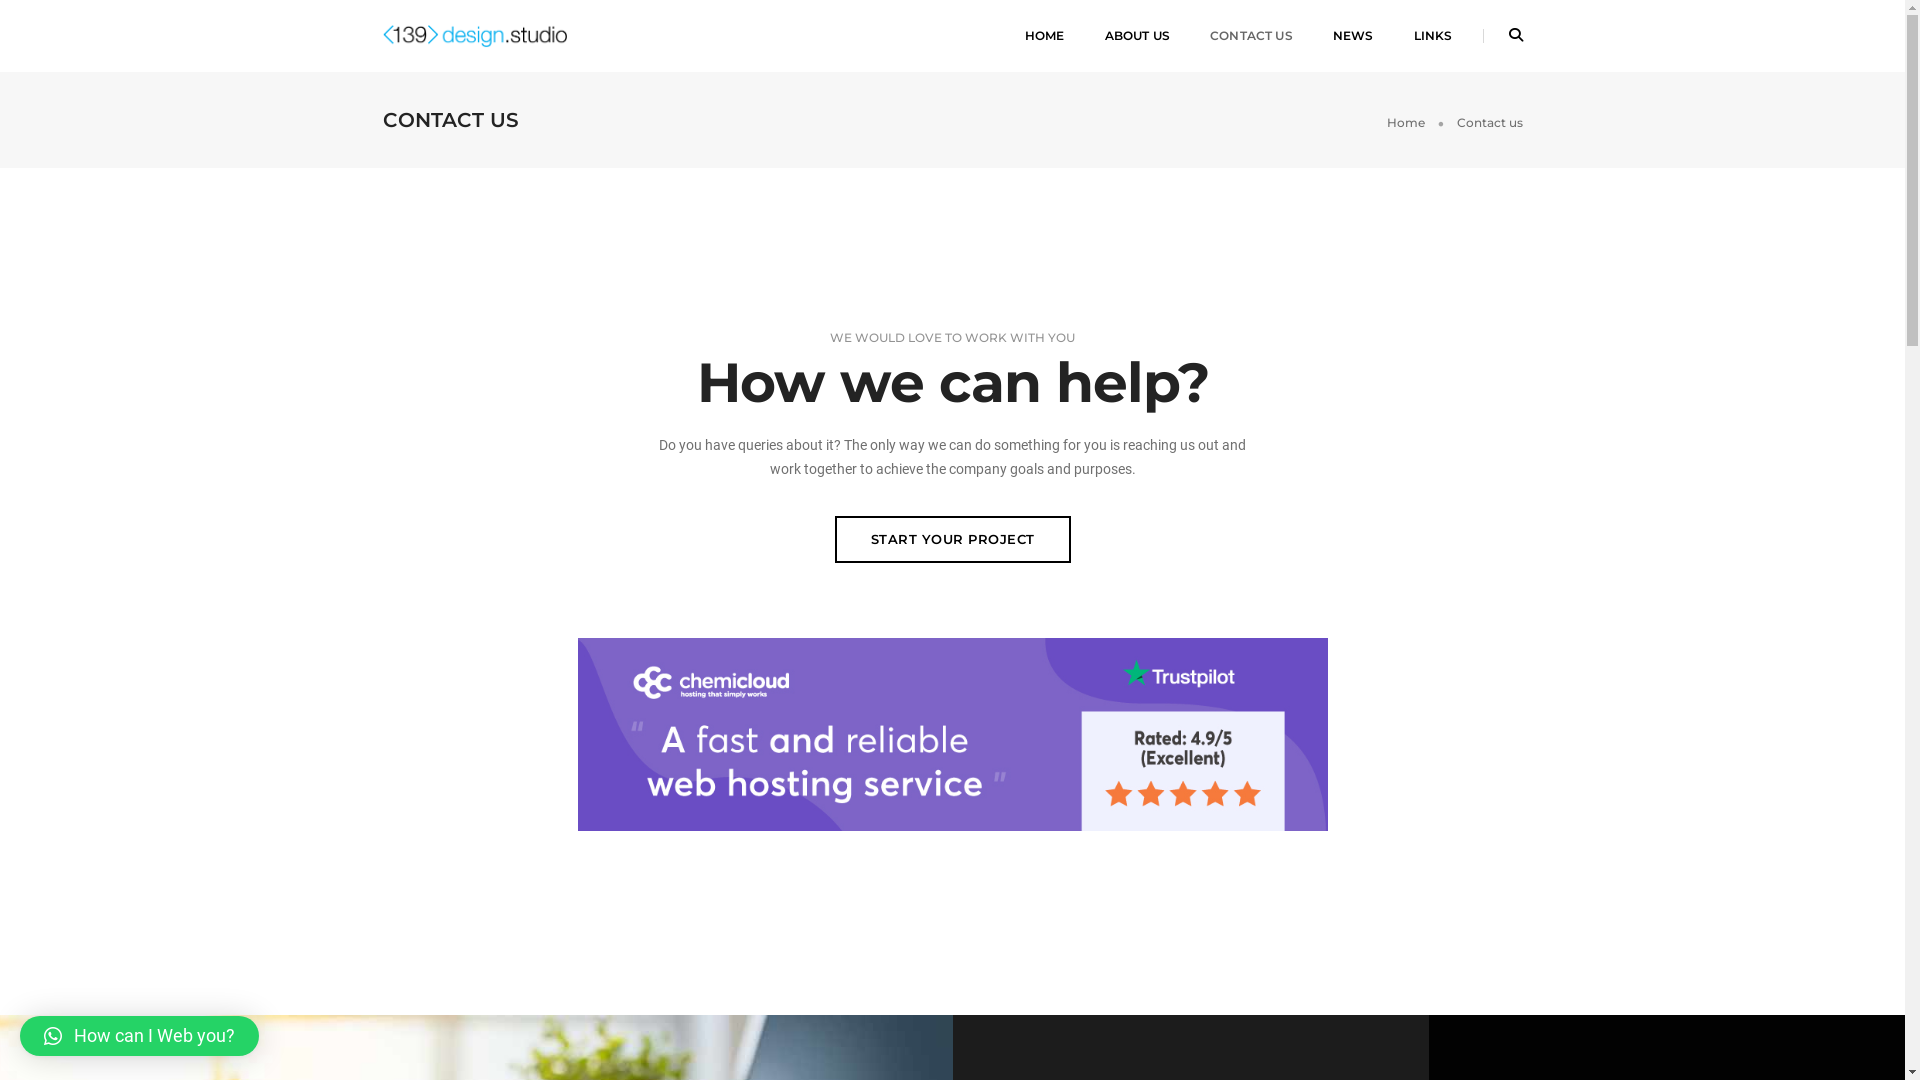  I want to click on How can I Web you?, so click(140, 1036).